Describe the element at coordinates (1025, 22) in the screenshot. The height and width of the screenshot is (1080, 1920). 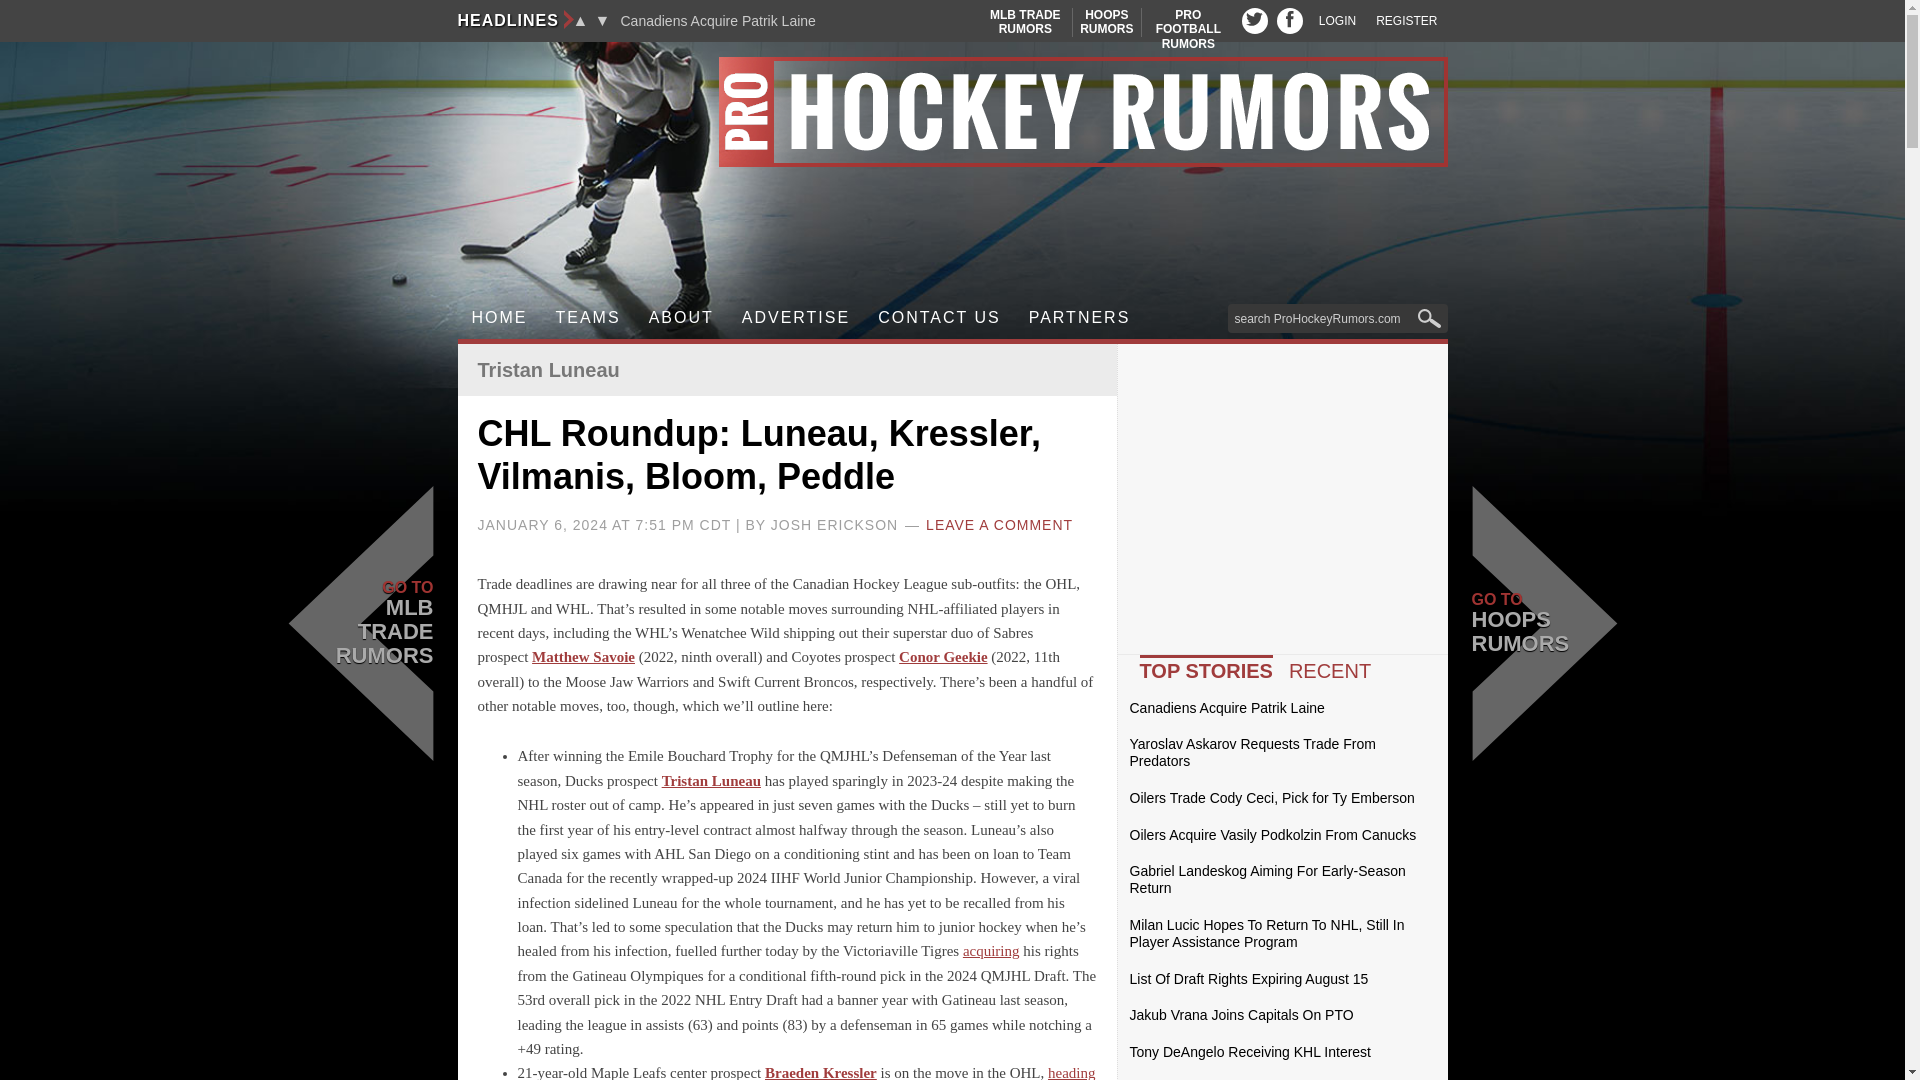
I see `TEAMS` at that location.